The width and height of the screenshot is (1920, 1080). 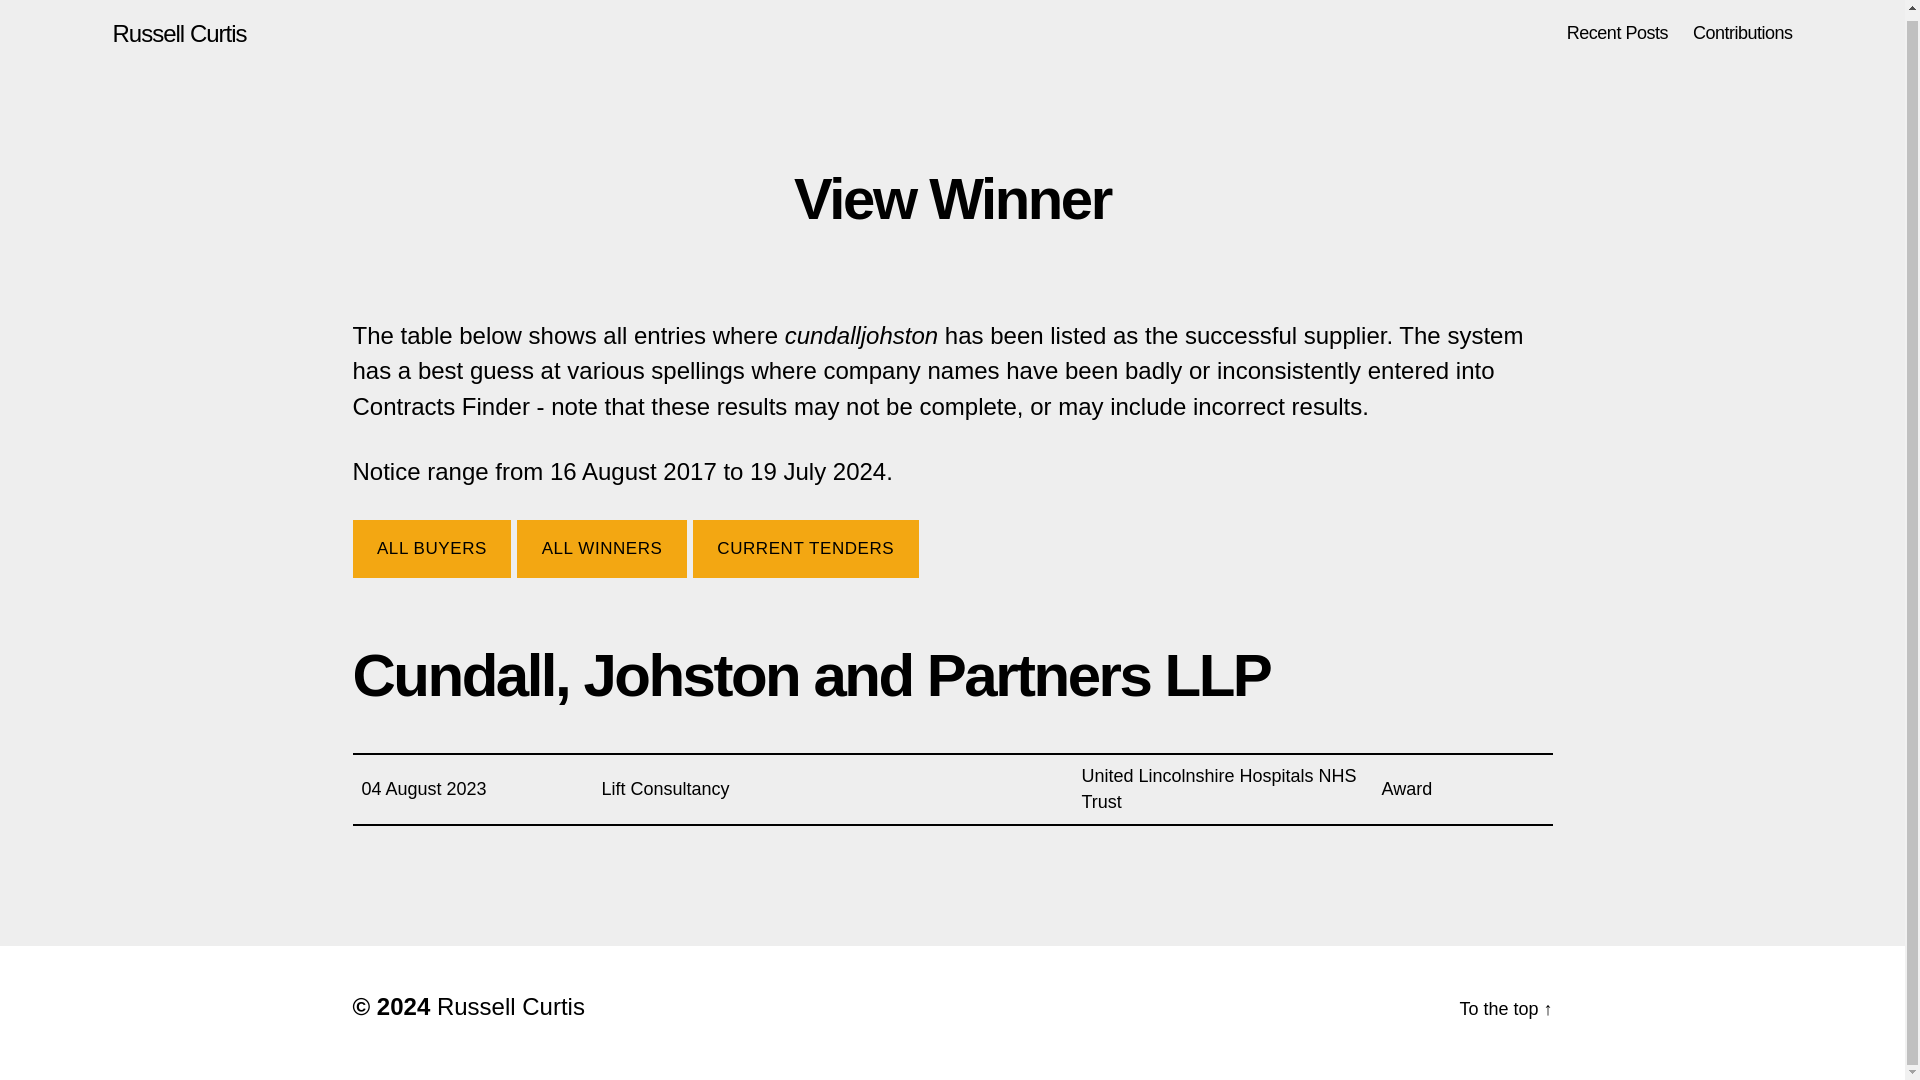 What do you see at coordinates (602, 548) in the screenshot?
I see `ALL WINNERS` at bounding box center [602, 548].